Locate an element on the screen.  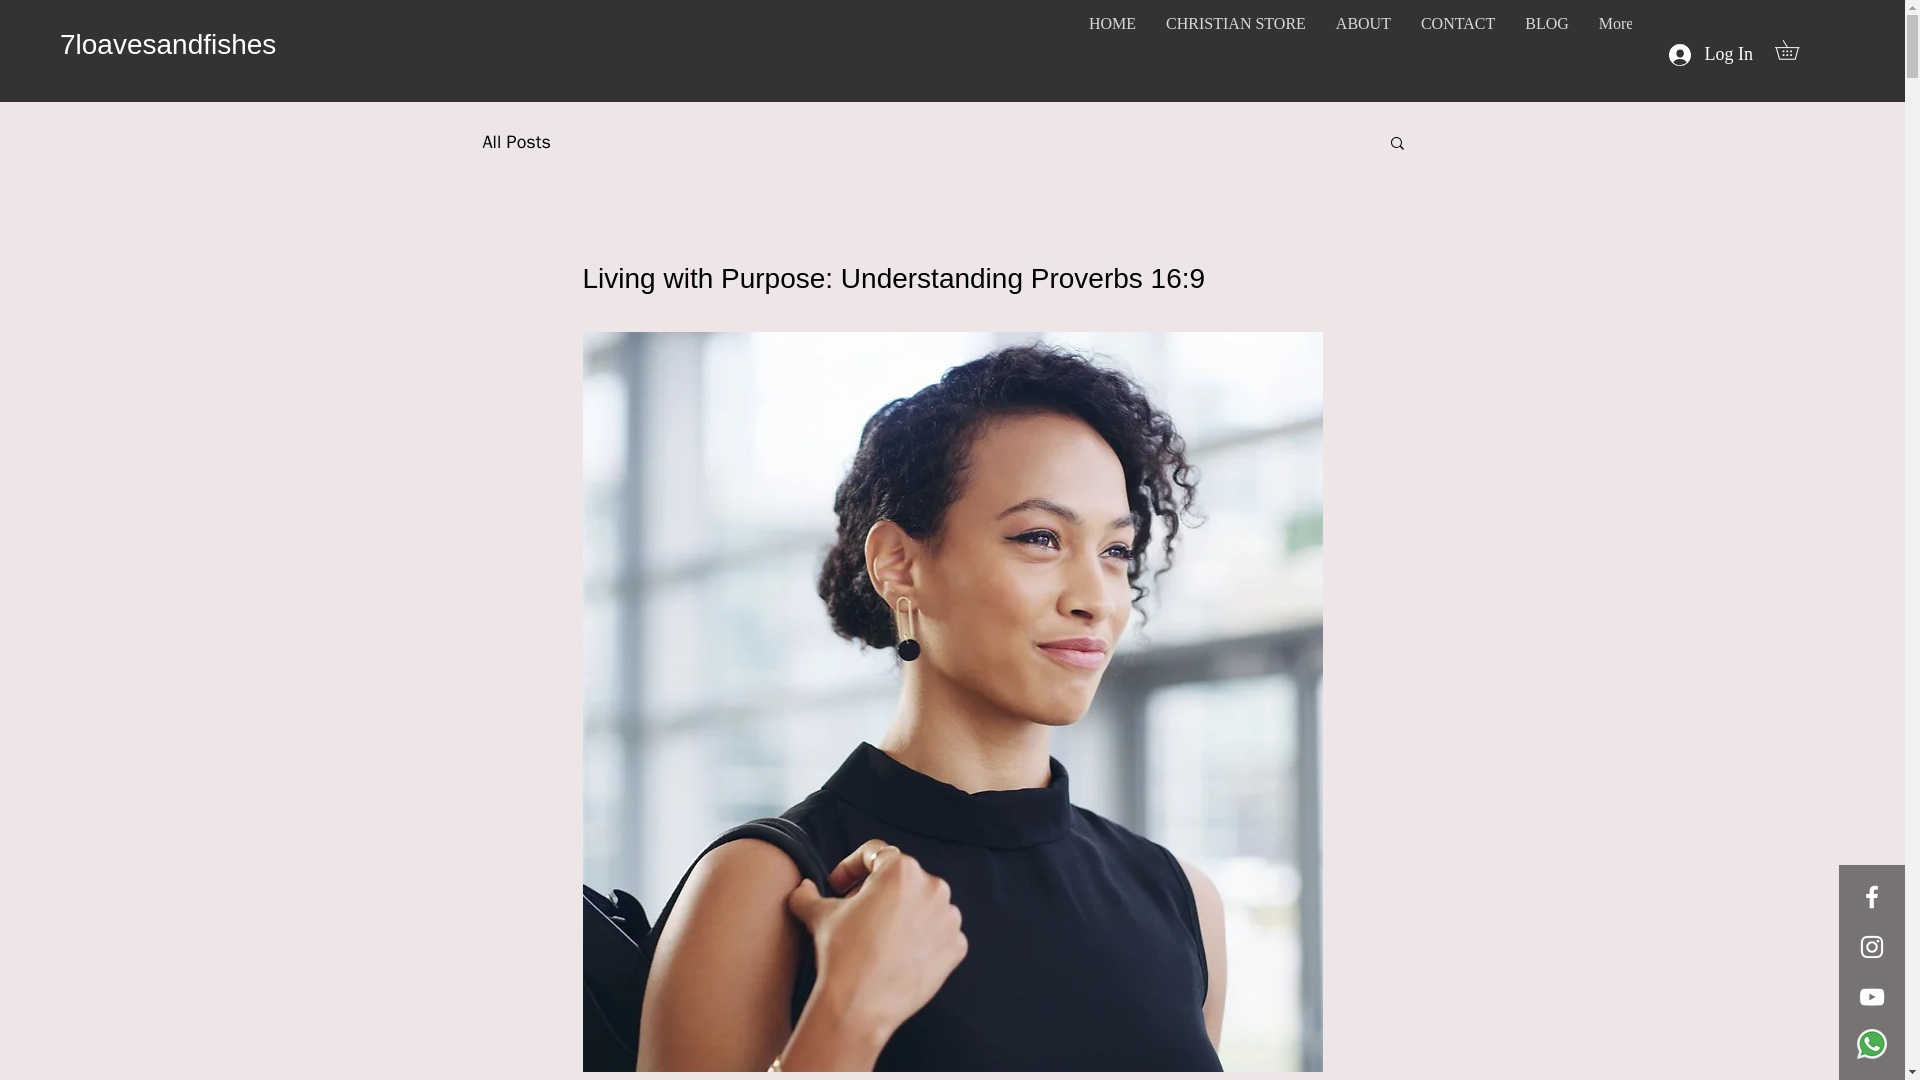
CONTACT is located at coordinates (1457, 52).